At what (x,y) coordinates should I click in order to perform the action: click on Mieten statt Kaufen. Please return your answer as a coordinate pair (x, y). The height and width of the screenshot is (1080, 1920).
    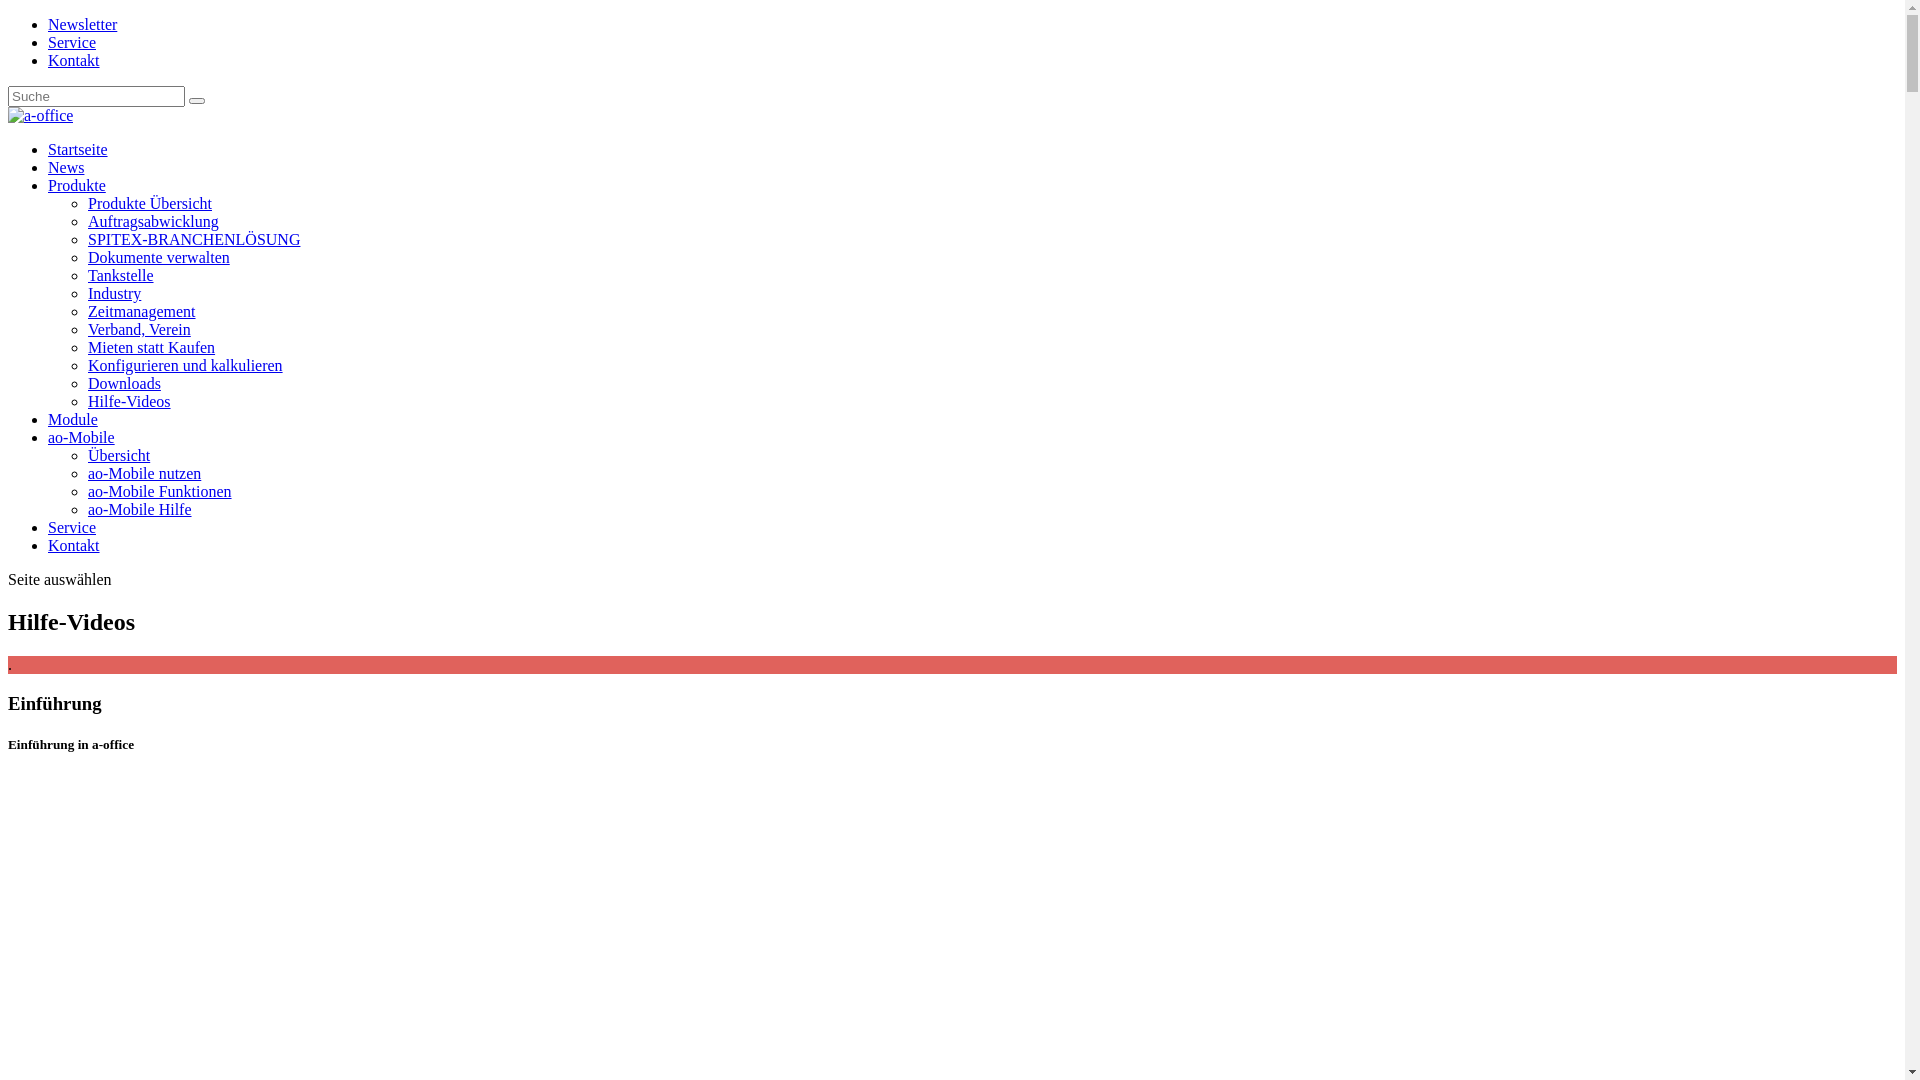
    Looking at the image, I should click on (152, 348).